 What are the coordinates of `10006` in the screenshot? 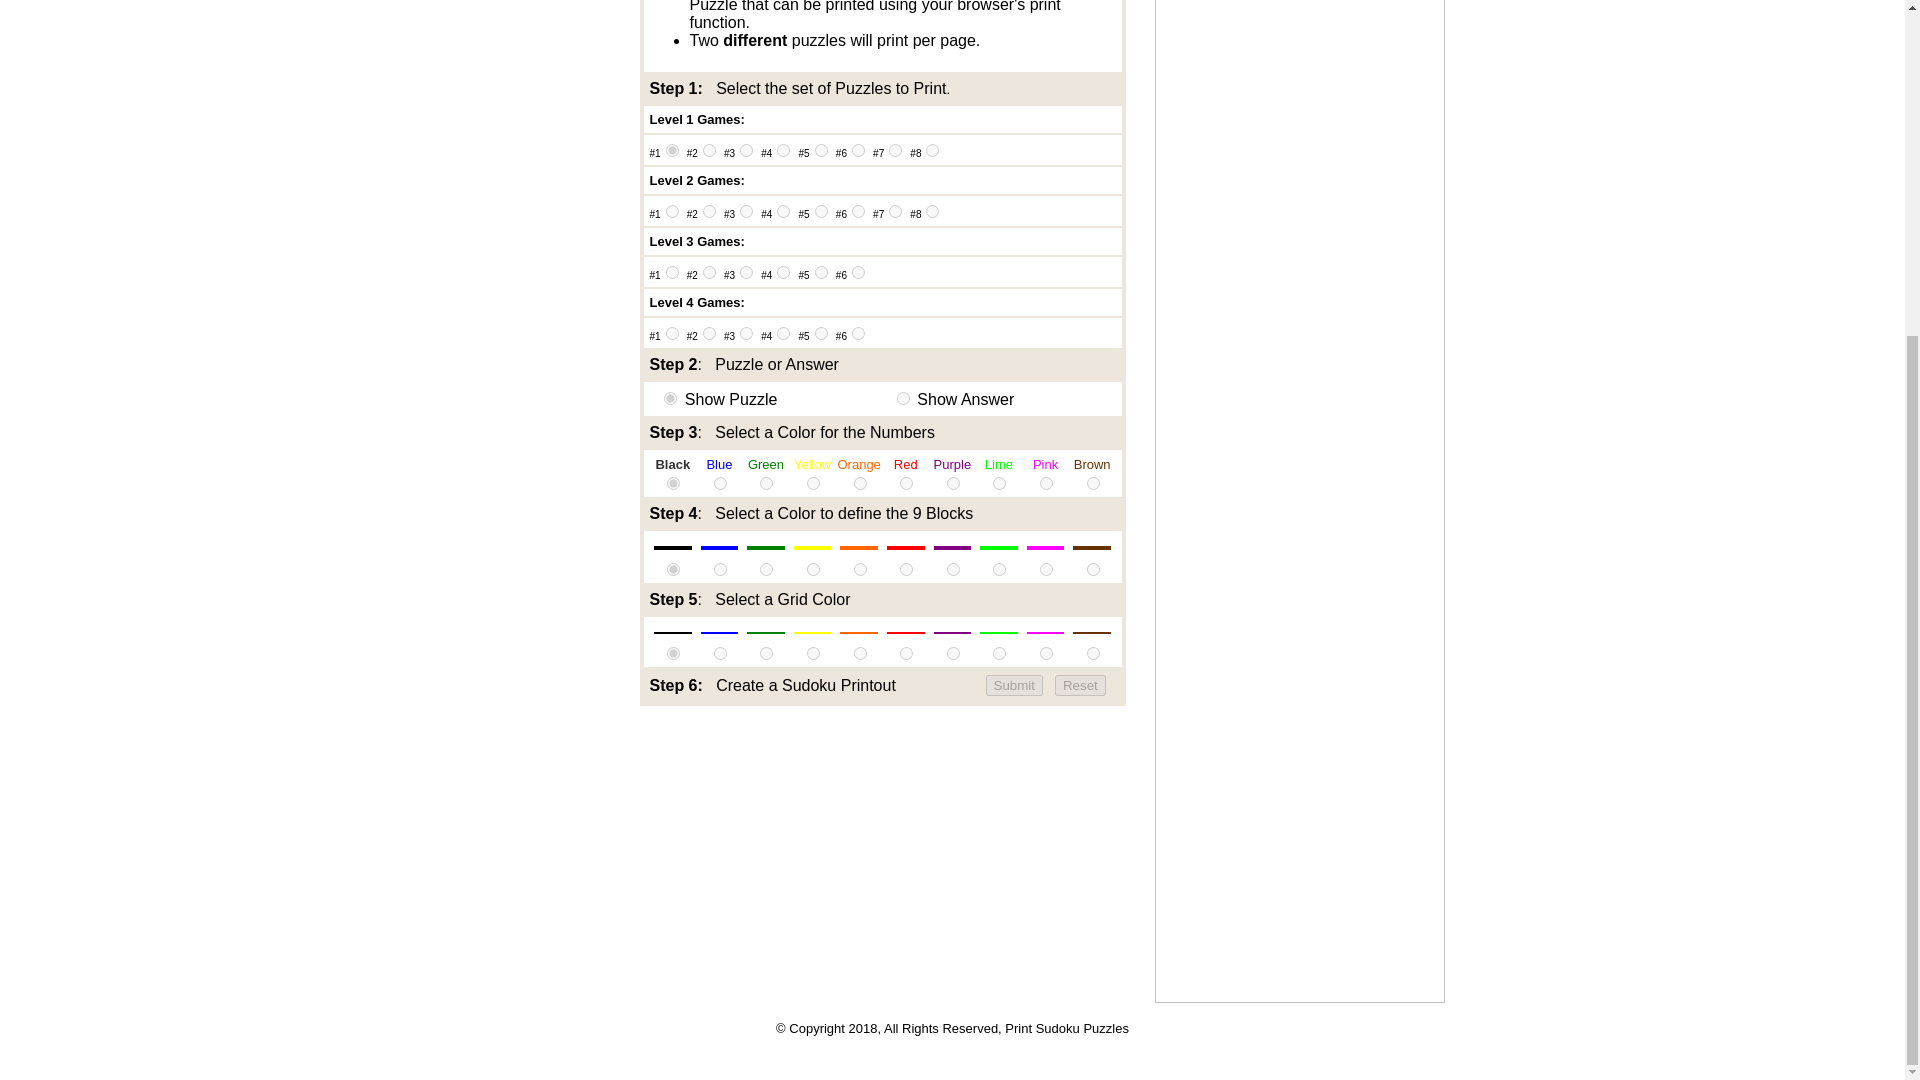 It's located at (858, 150).